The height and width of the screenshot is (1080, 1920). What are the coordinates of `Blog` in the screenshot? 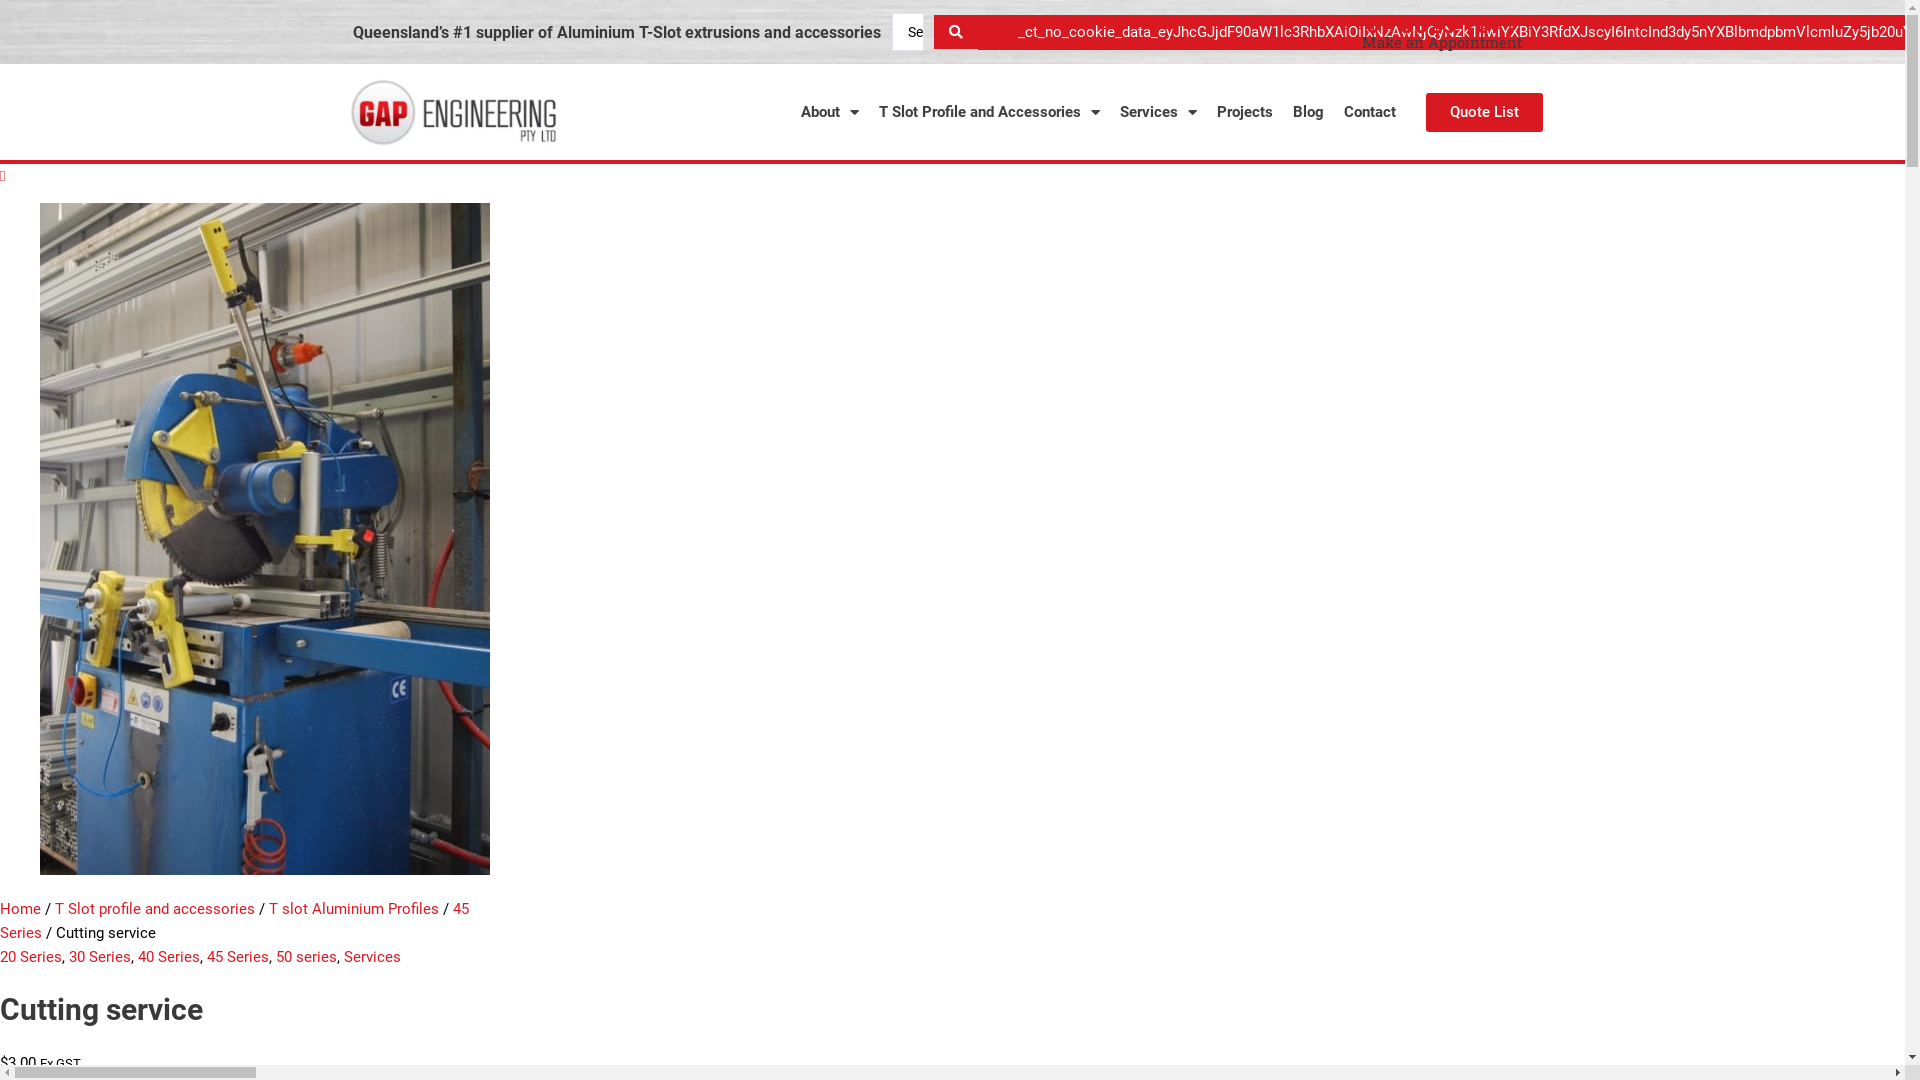 It's located at (1308, 112).